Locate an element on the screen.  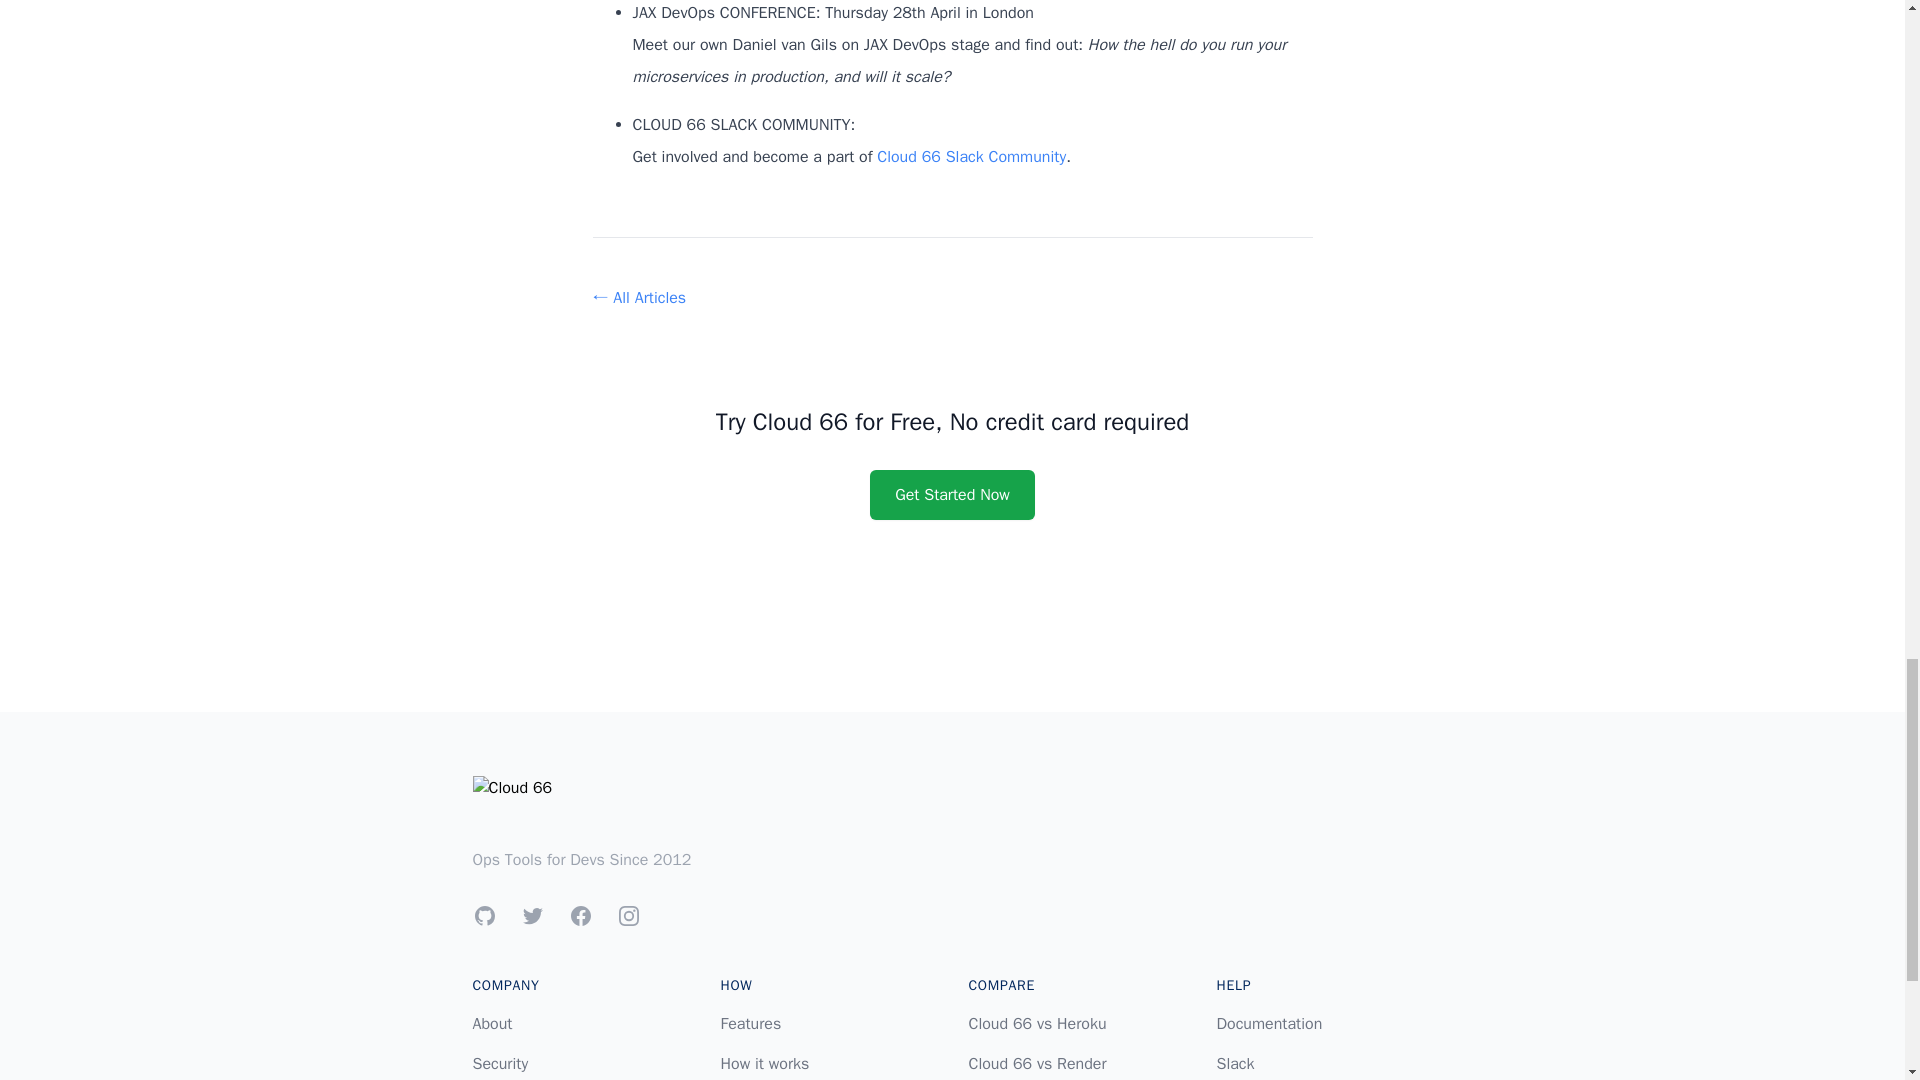
How it works is located at coordinates (764, 1064).